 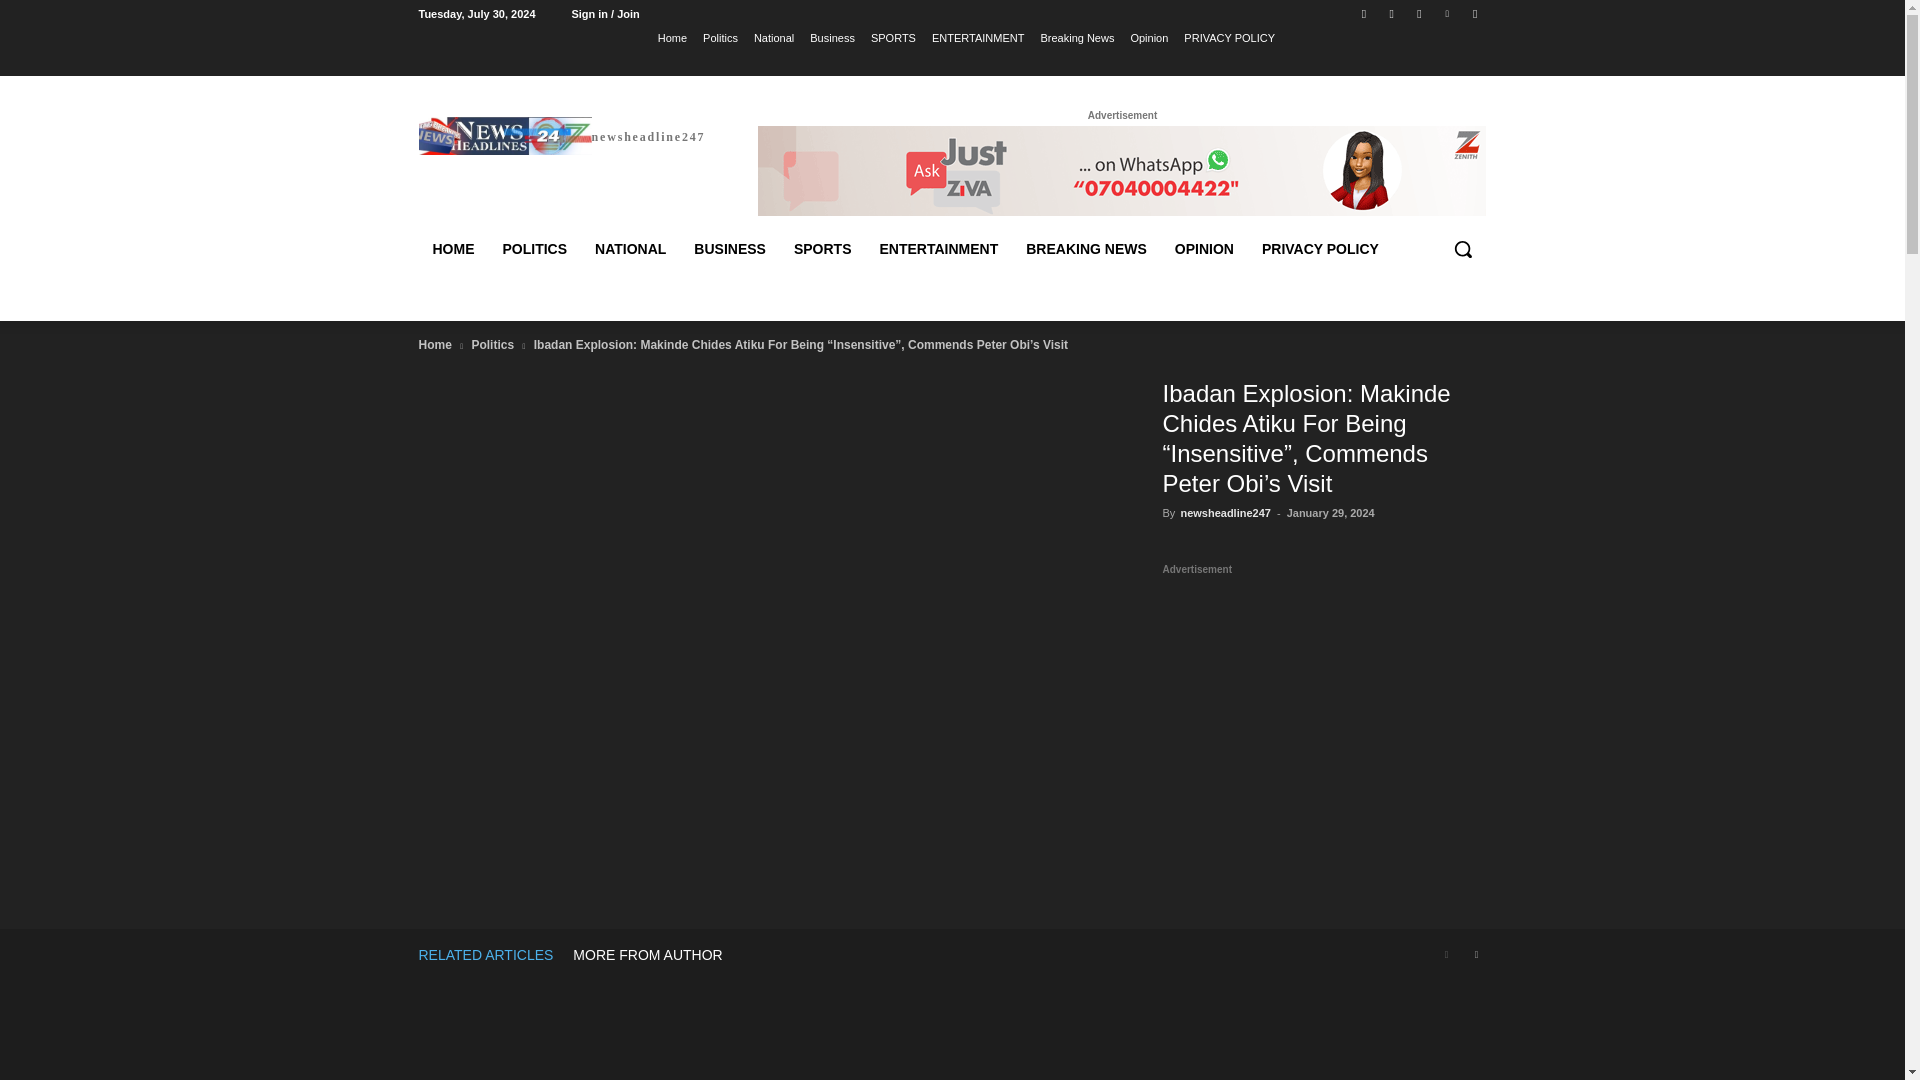 I want to click on Breaking News, so click(x=1076, y=37).